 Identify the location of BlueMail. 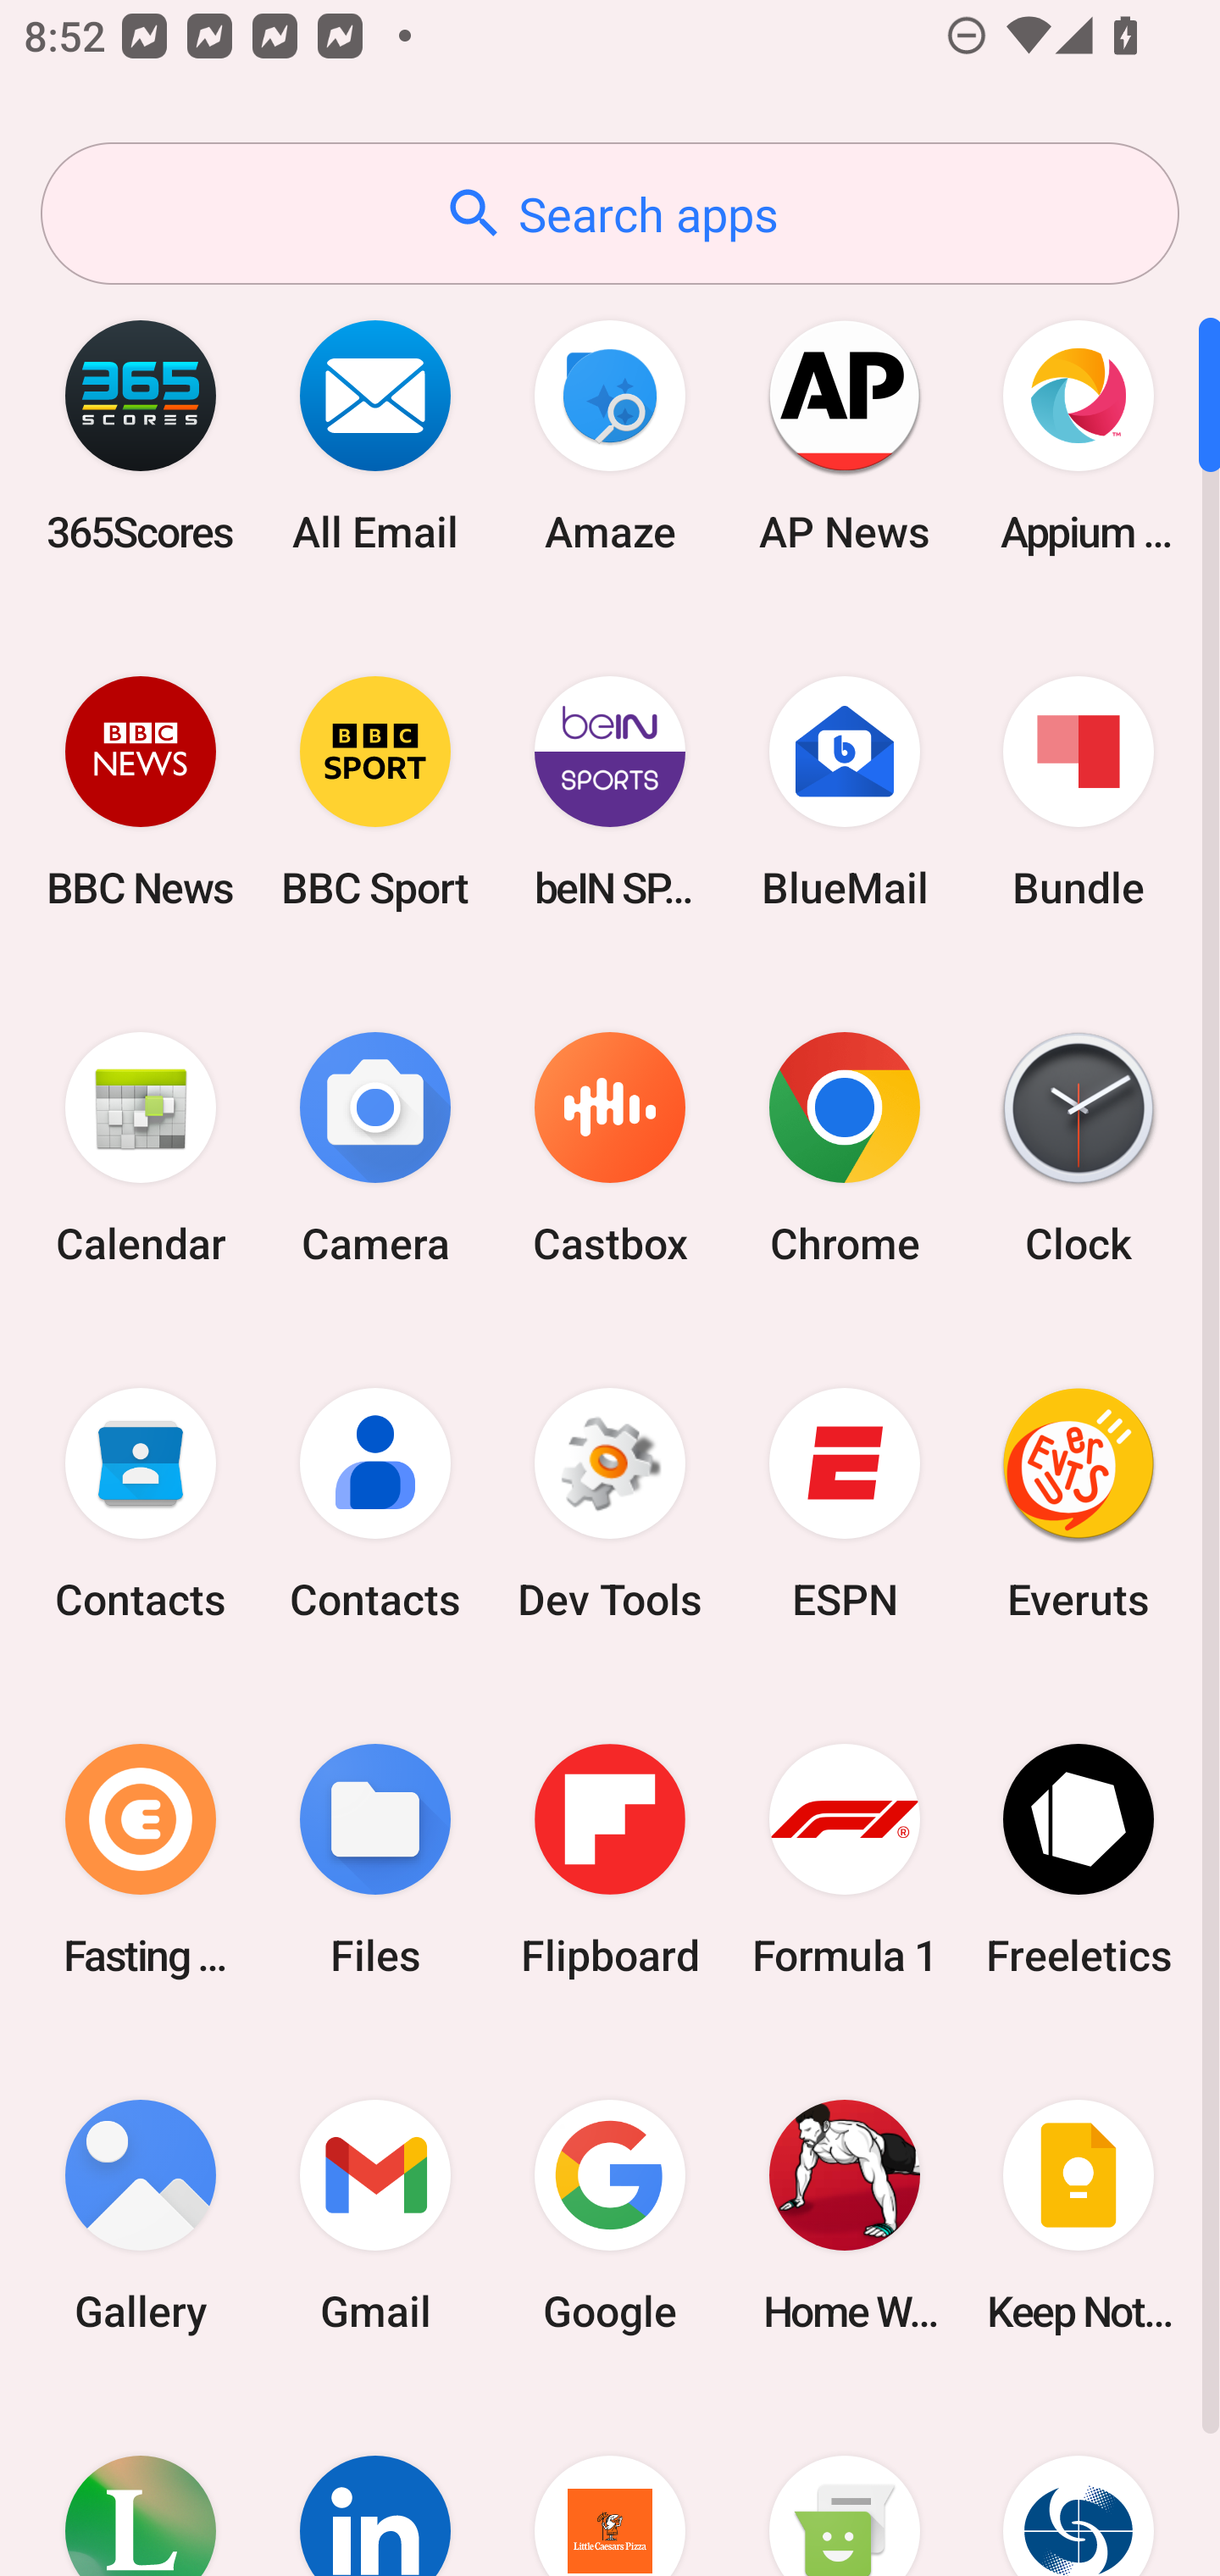
(844, 791).